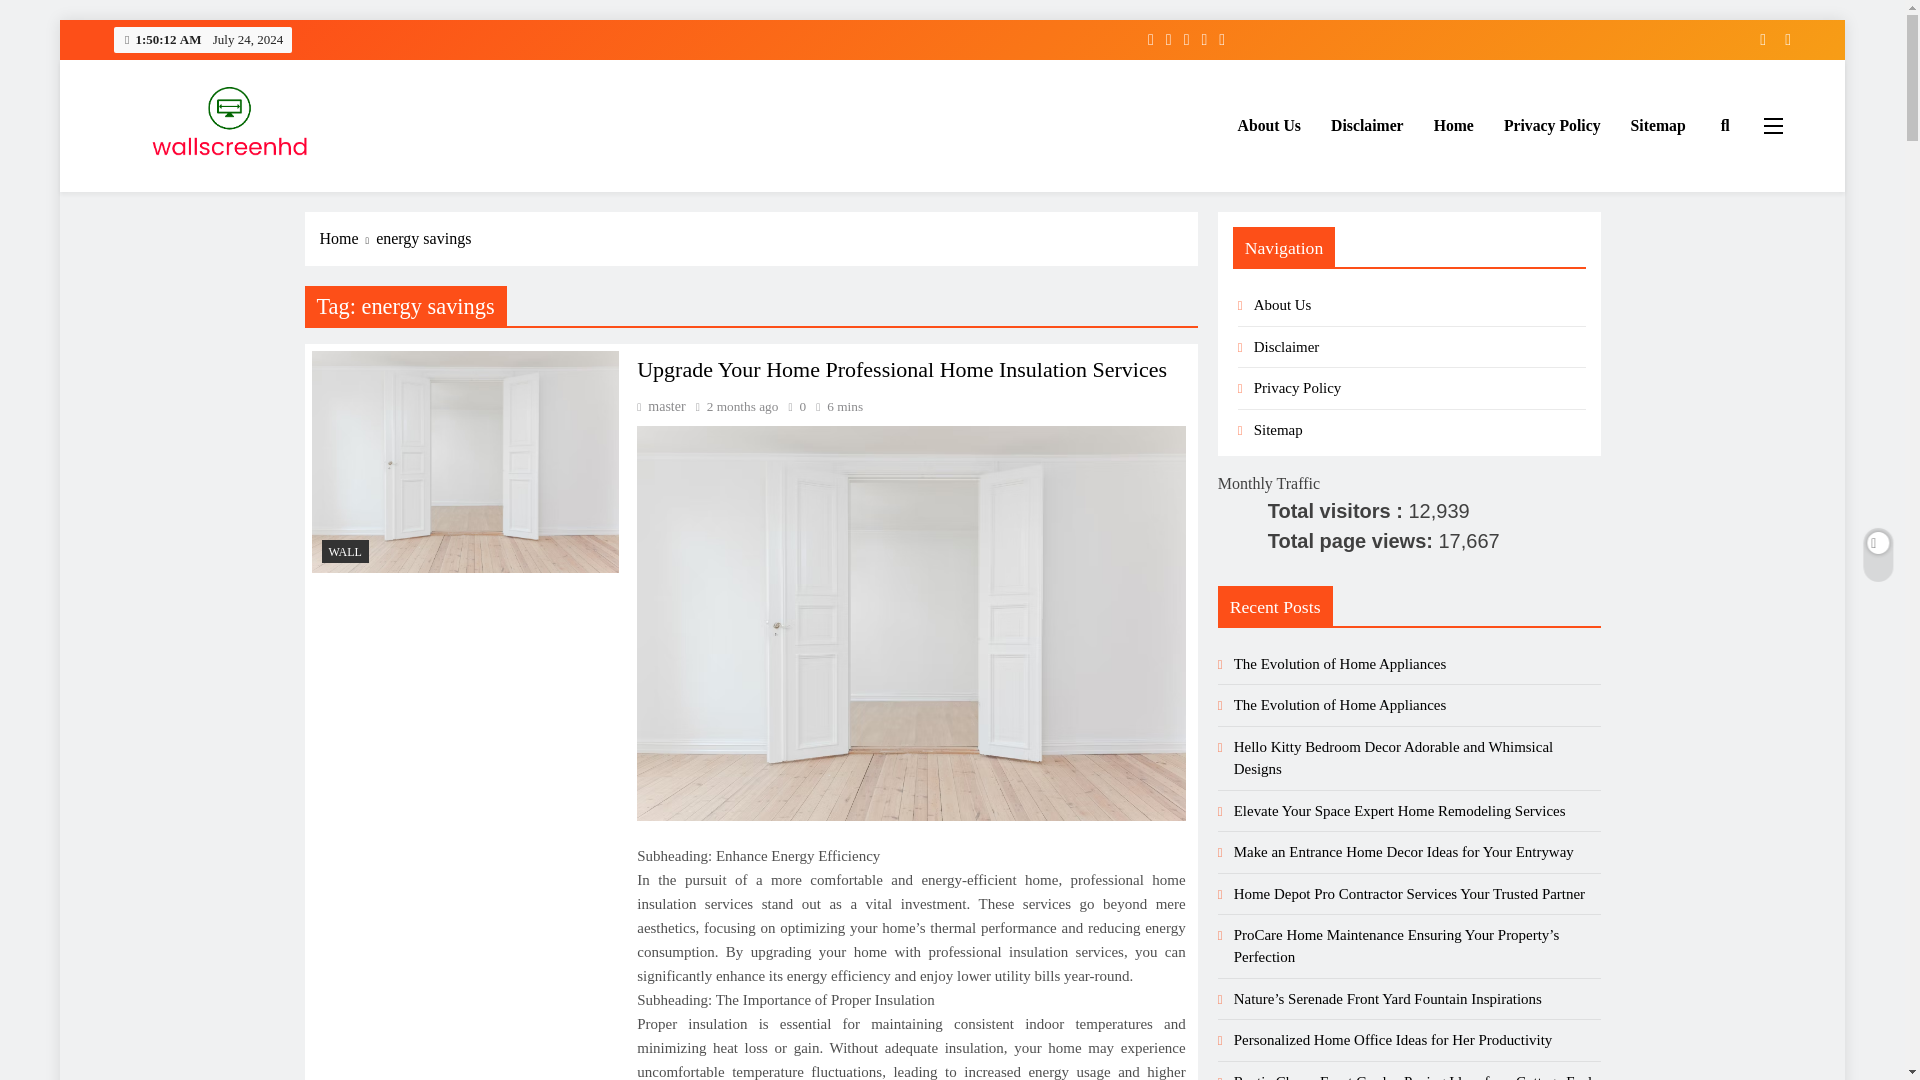  What do you see at coordinates (1286, 347) in the screenshot?
I see `Disclaimer` at bounding box center [1286, 347].